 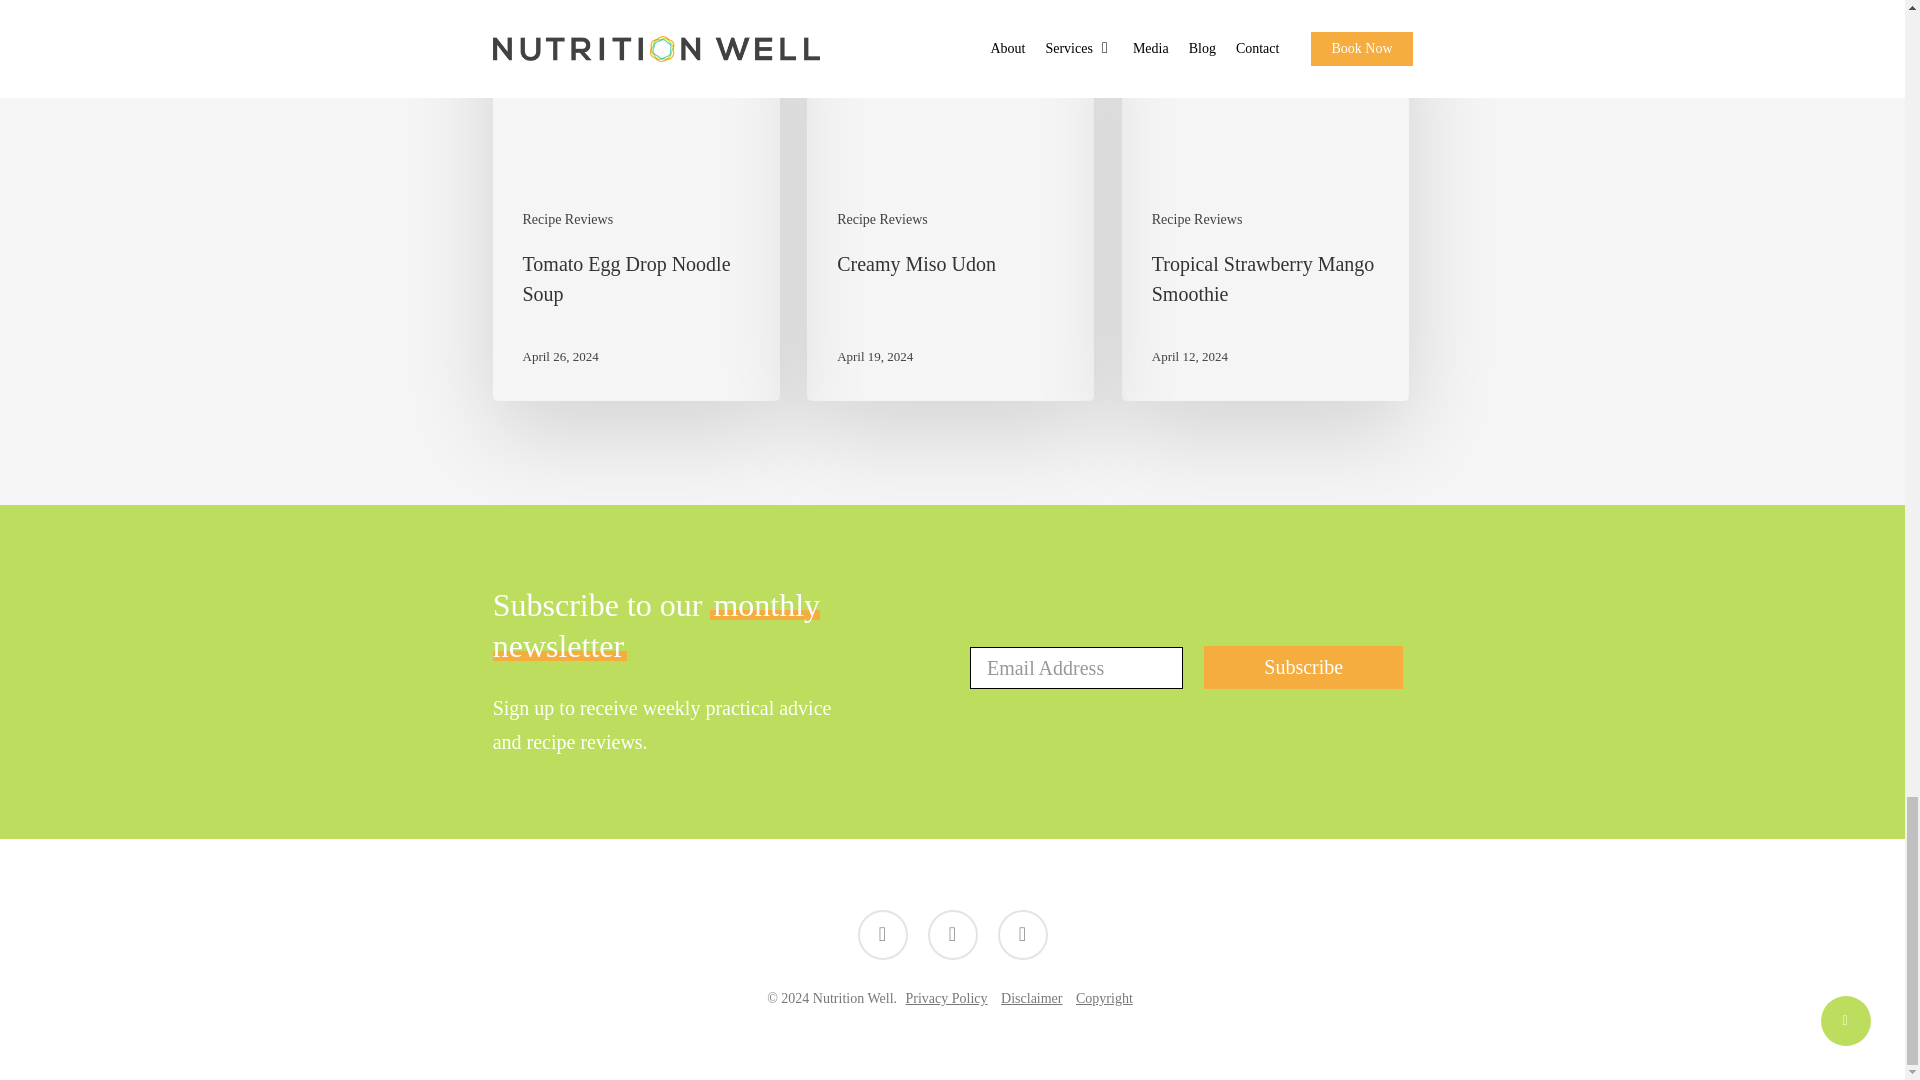 I want to click on Recipe Reviews, so click(x=567, y=218).